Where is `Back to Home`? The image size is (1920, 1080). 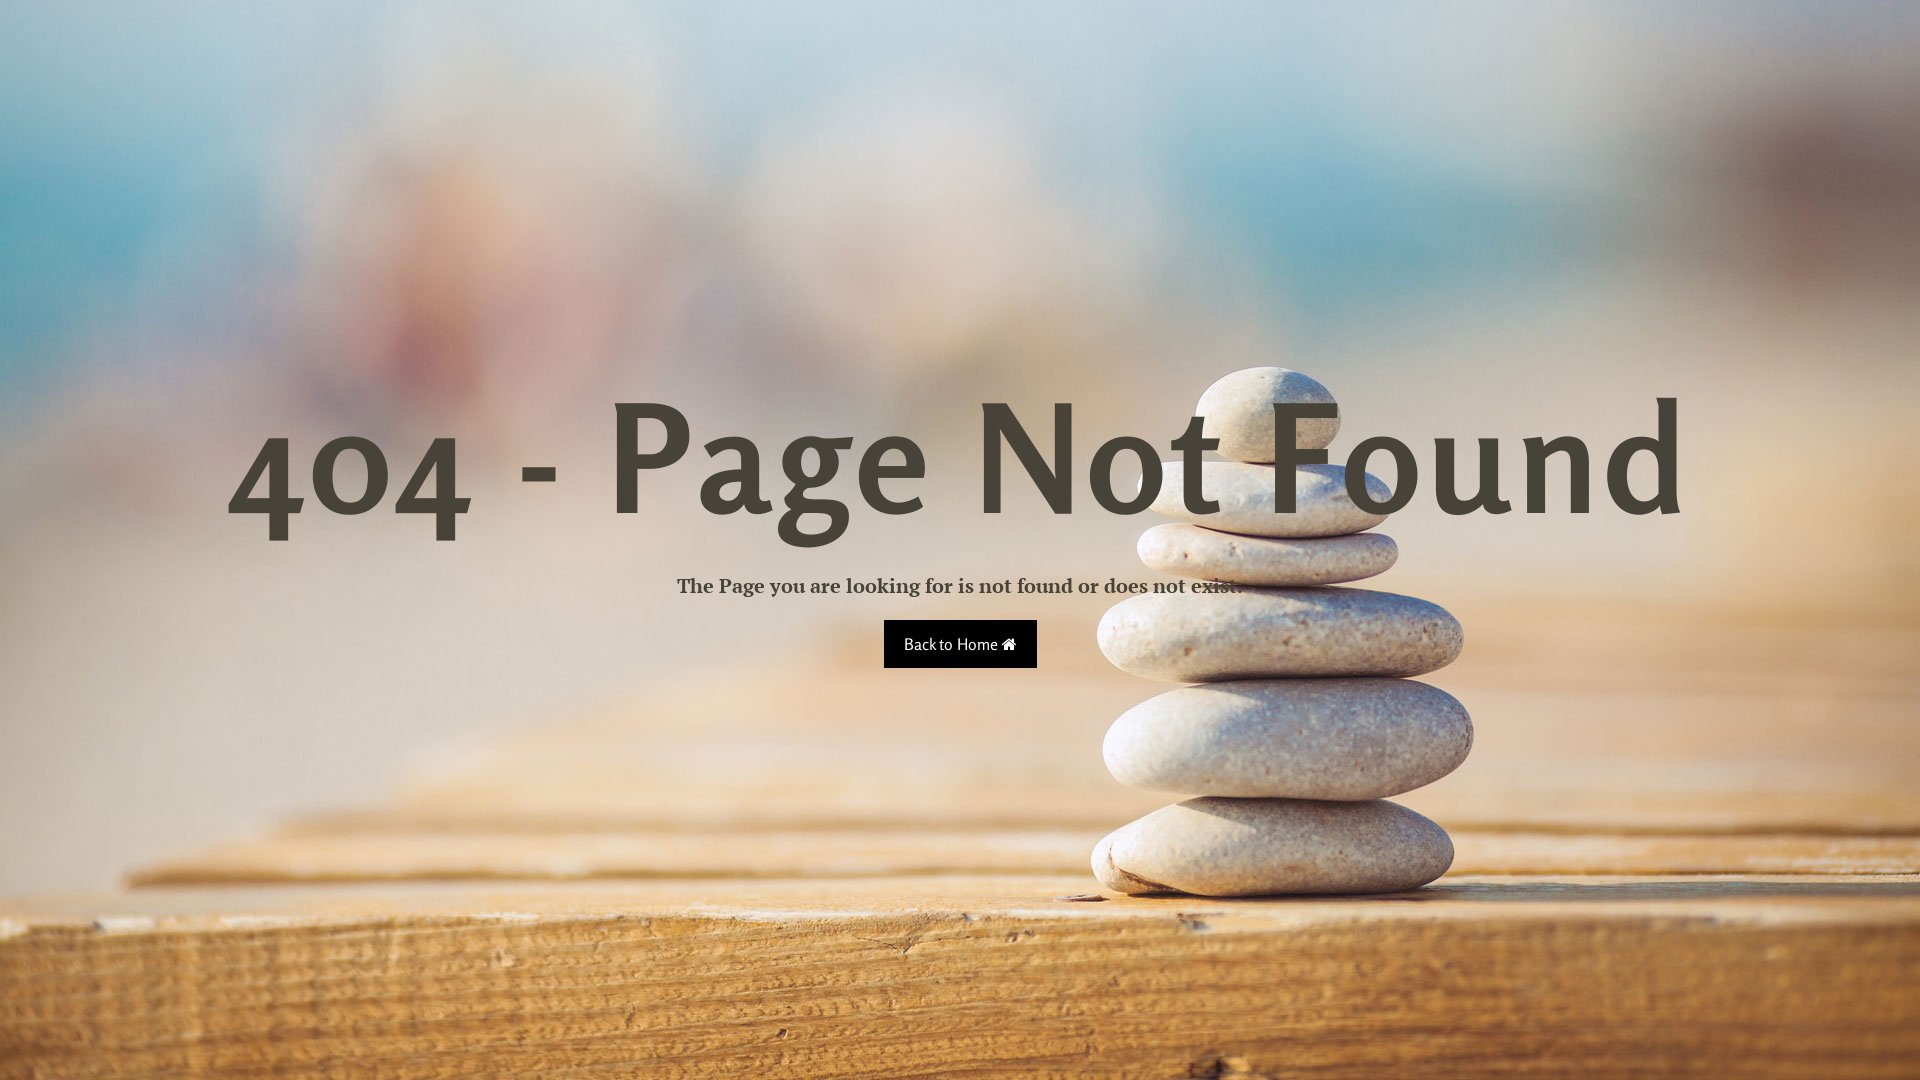 Back to Home is located at coordinates (960, 644).